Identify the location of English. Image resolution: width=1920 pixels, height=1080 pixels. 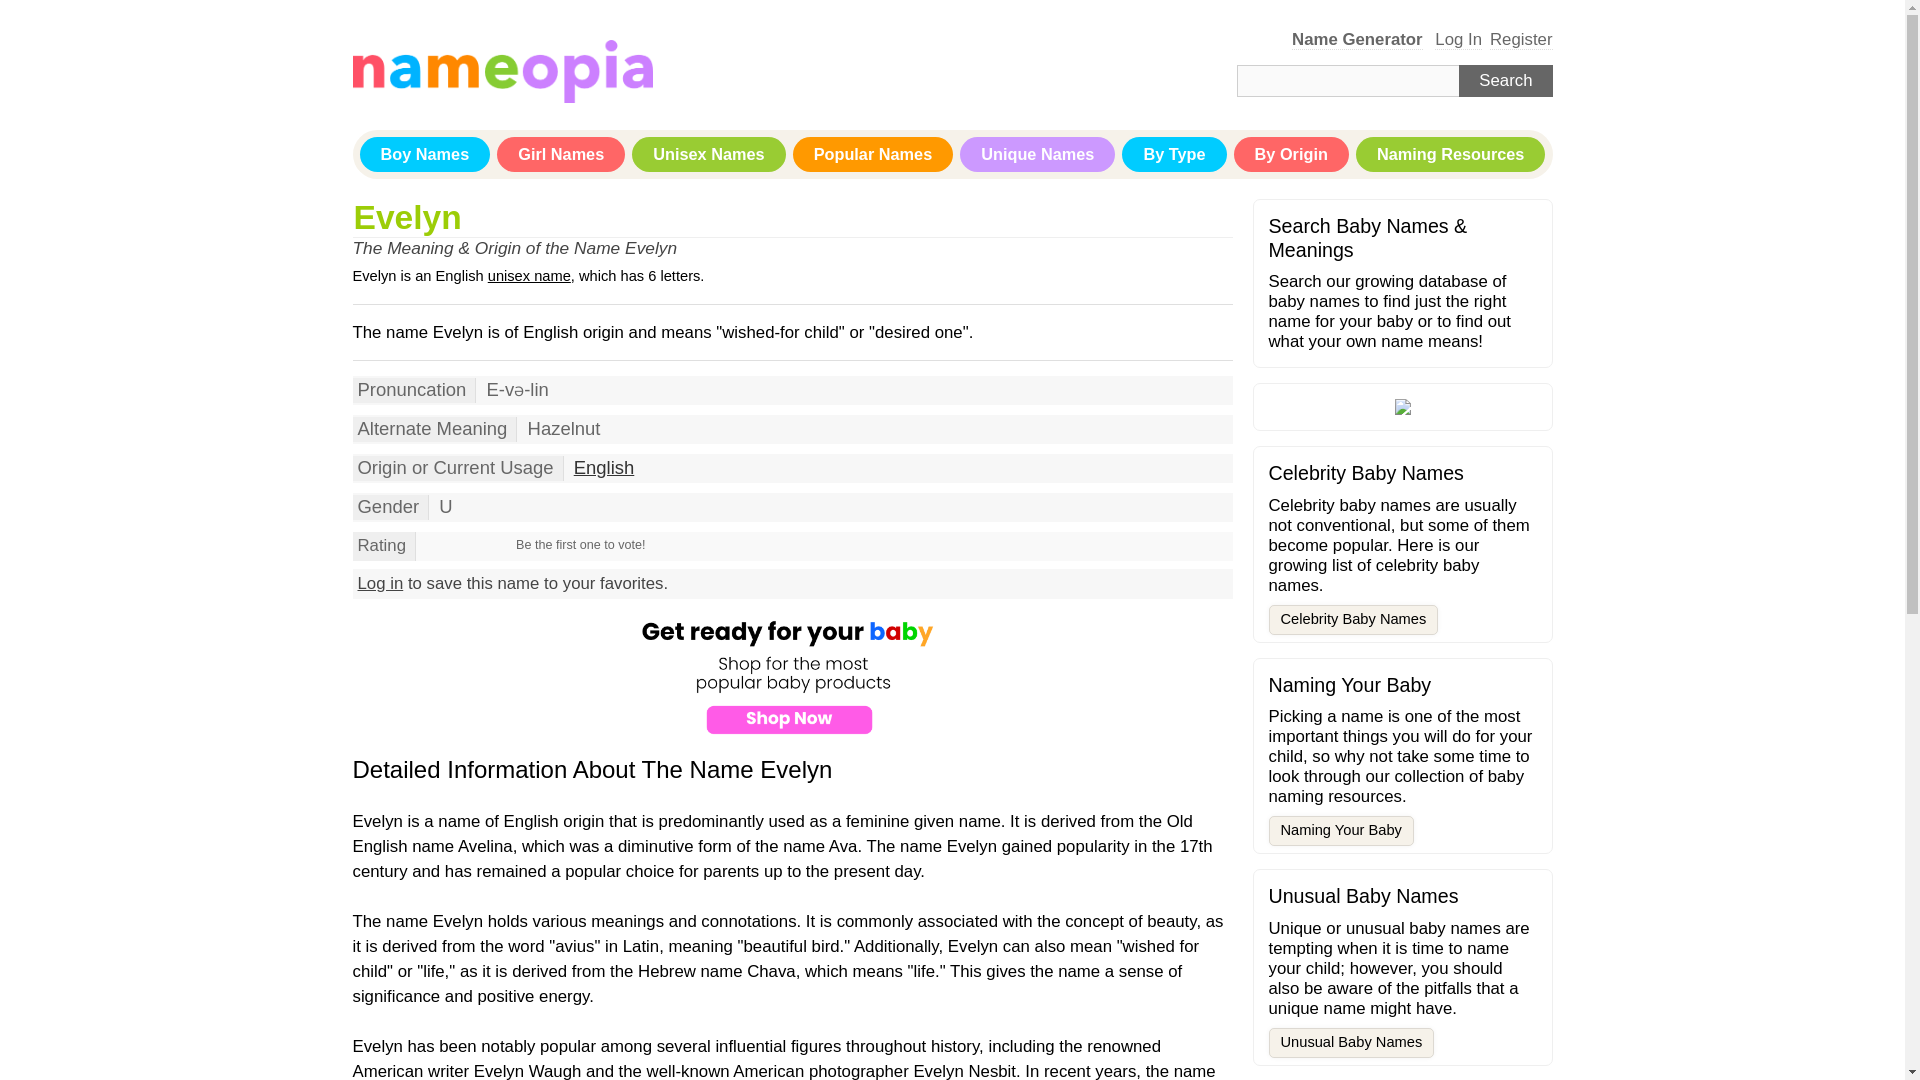
(604, 467).